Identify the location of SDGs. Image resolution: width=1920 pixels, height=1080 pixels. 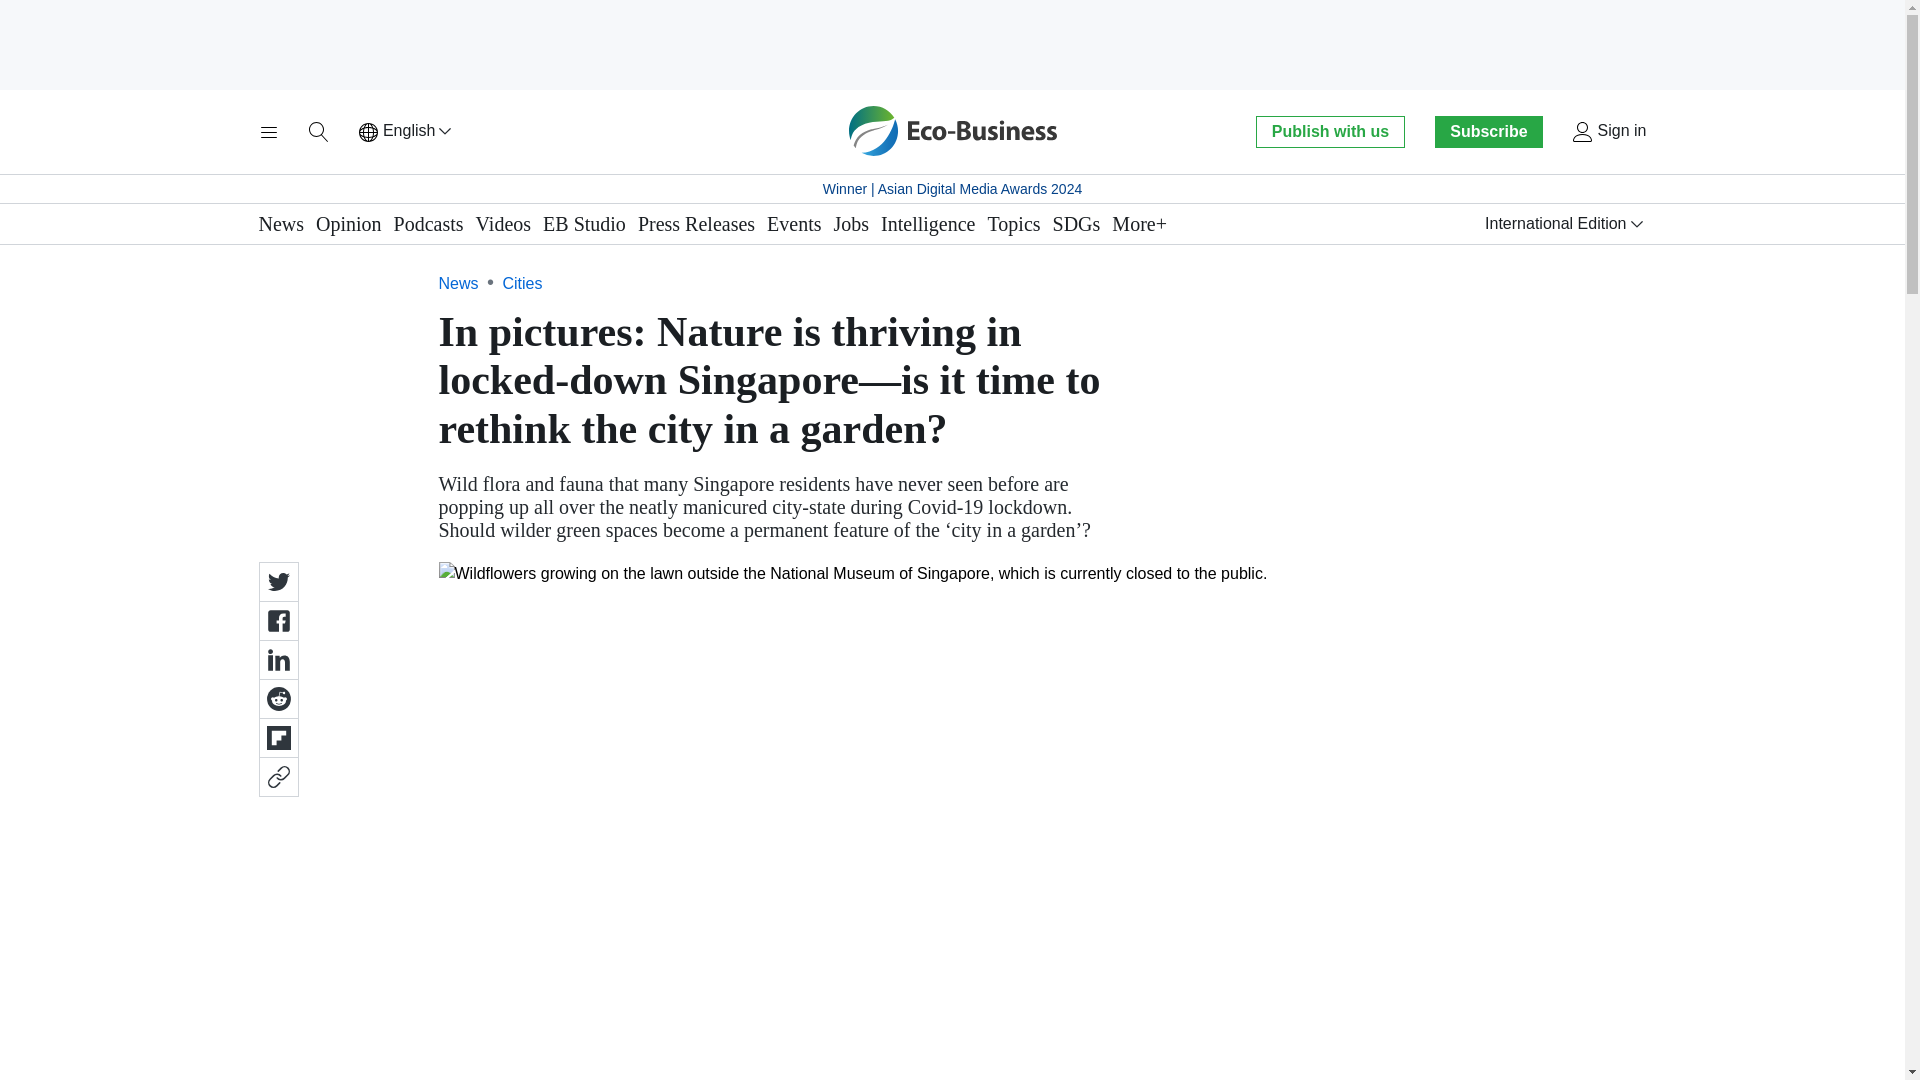
(1076, 224).